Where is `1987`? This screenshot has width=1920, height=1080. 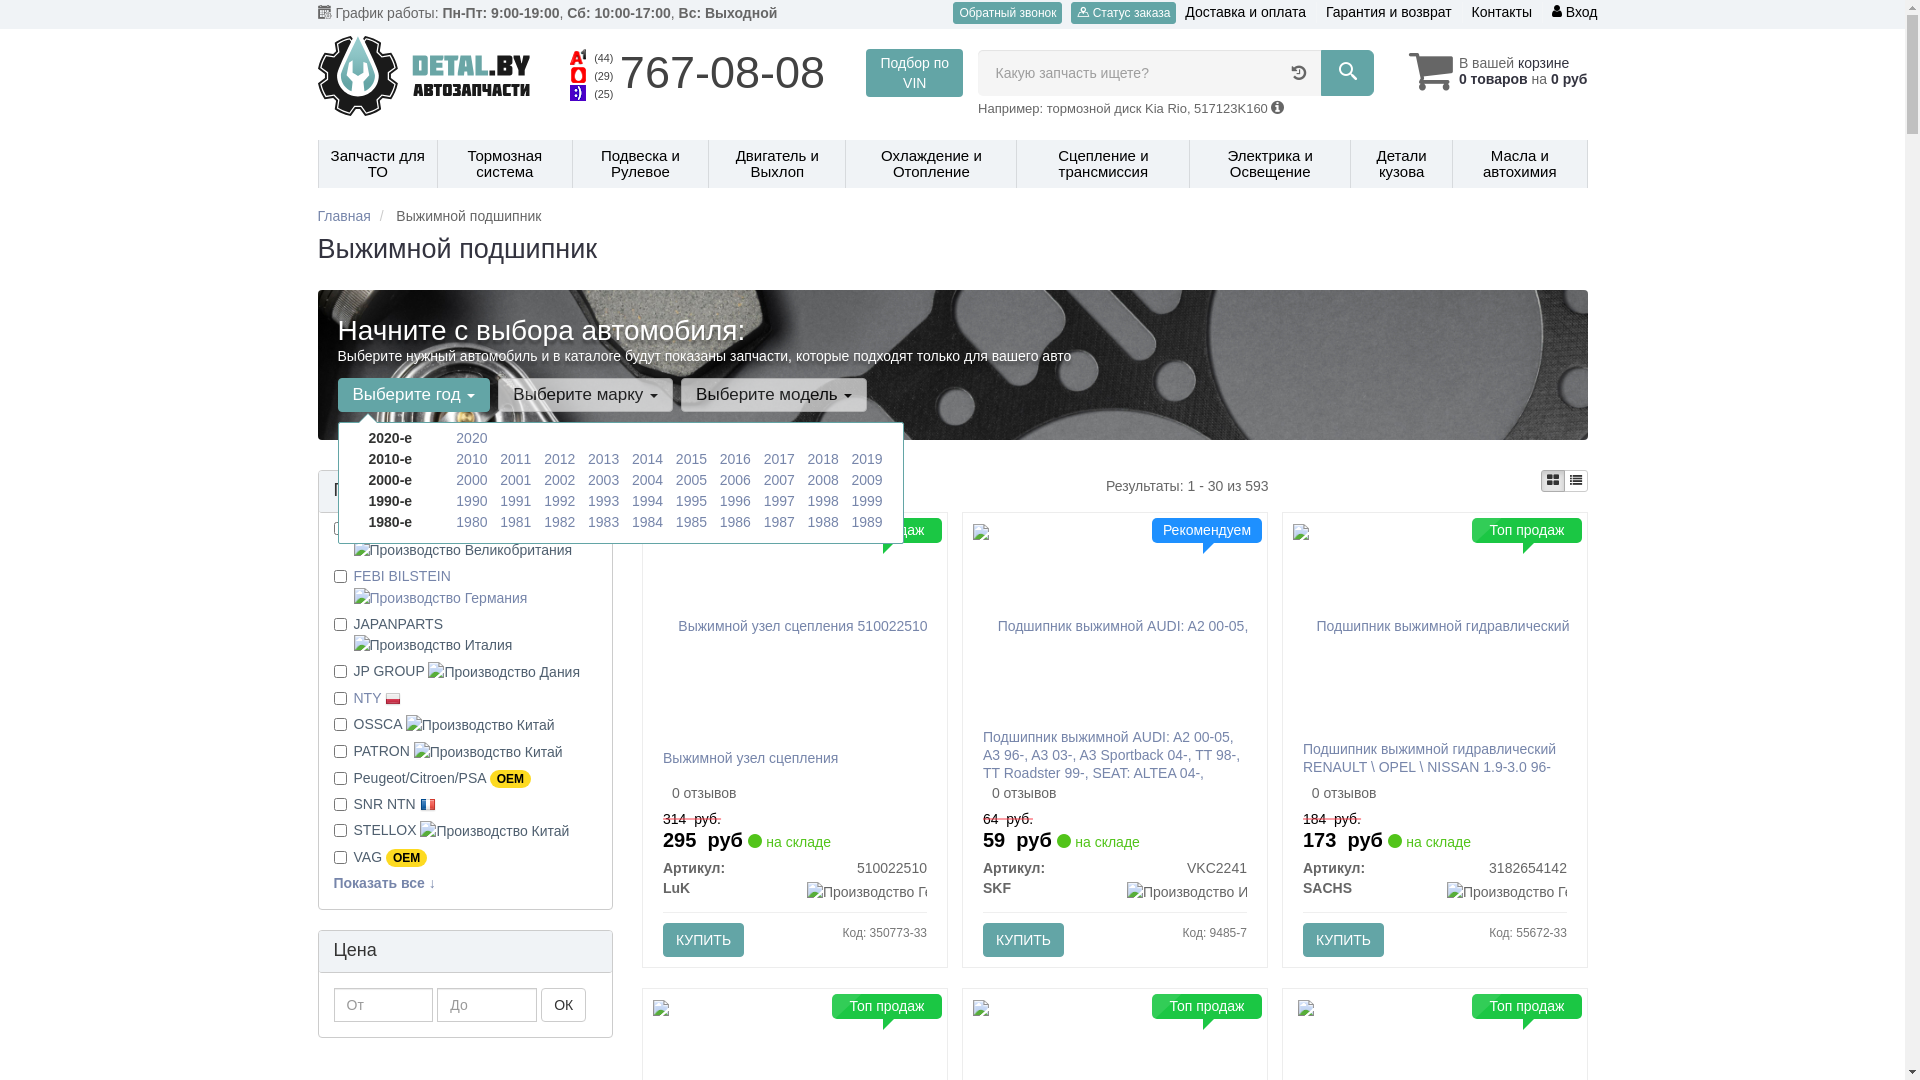 1987 is located at coordinates (780, 522).